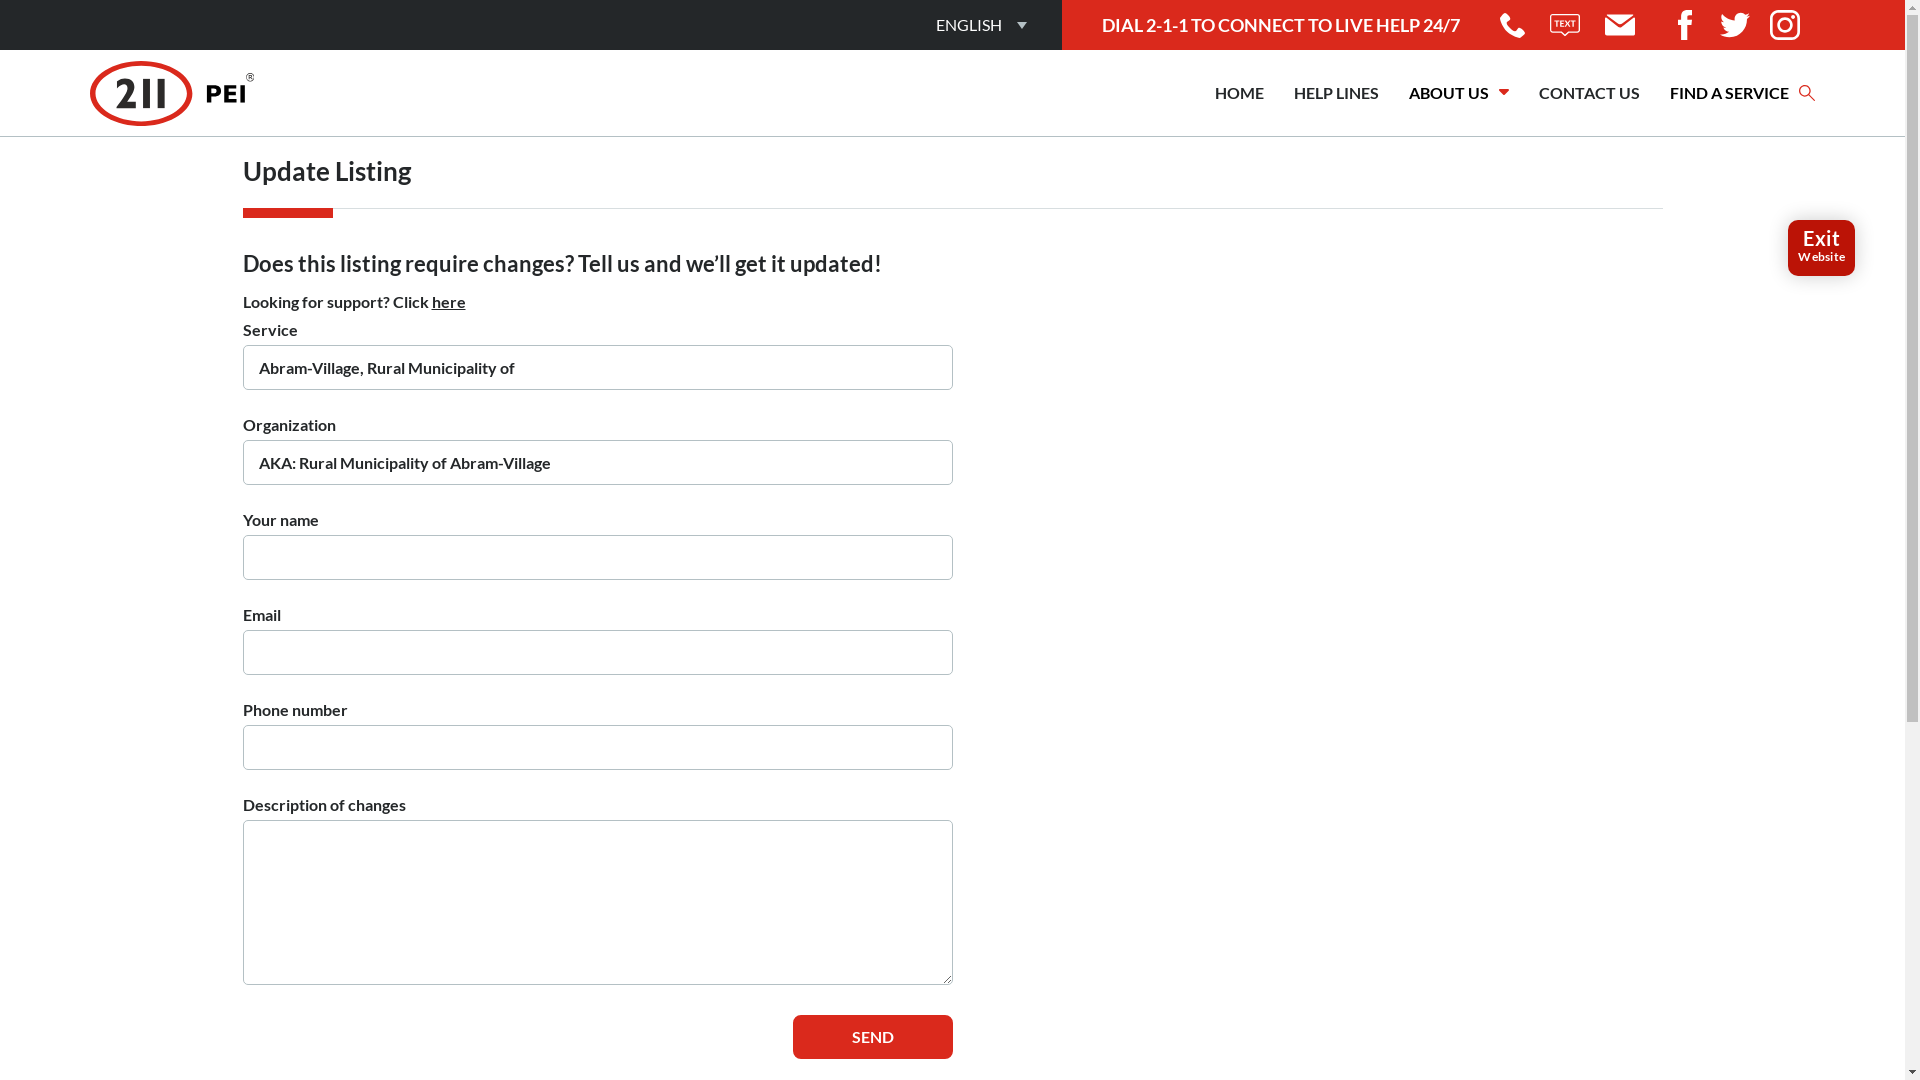  I want to click on ABOUT US, so click(1459, 93).